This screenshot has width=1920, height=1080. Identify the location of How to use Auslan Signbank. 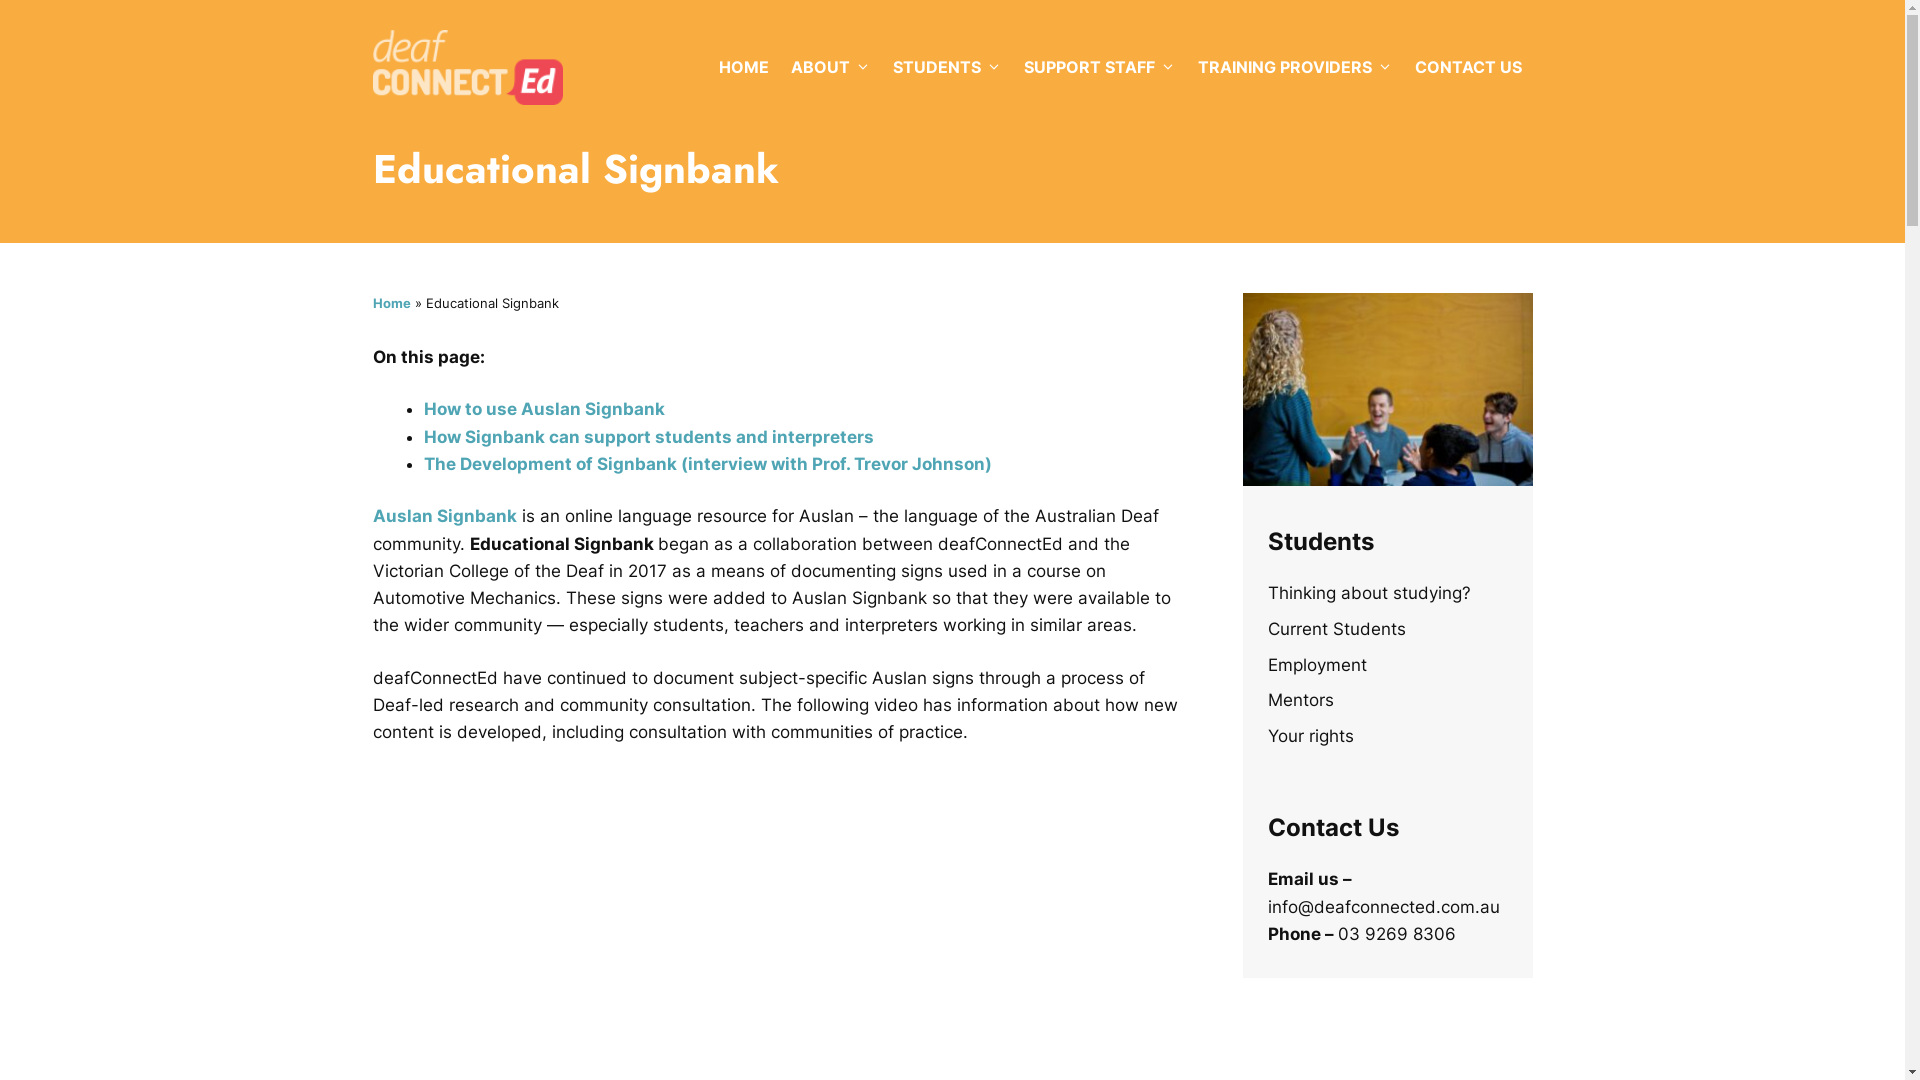
(544, 409).